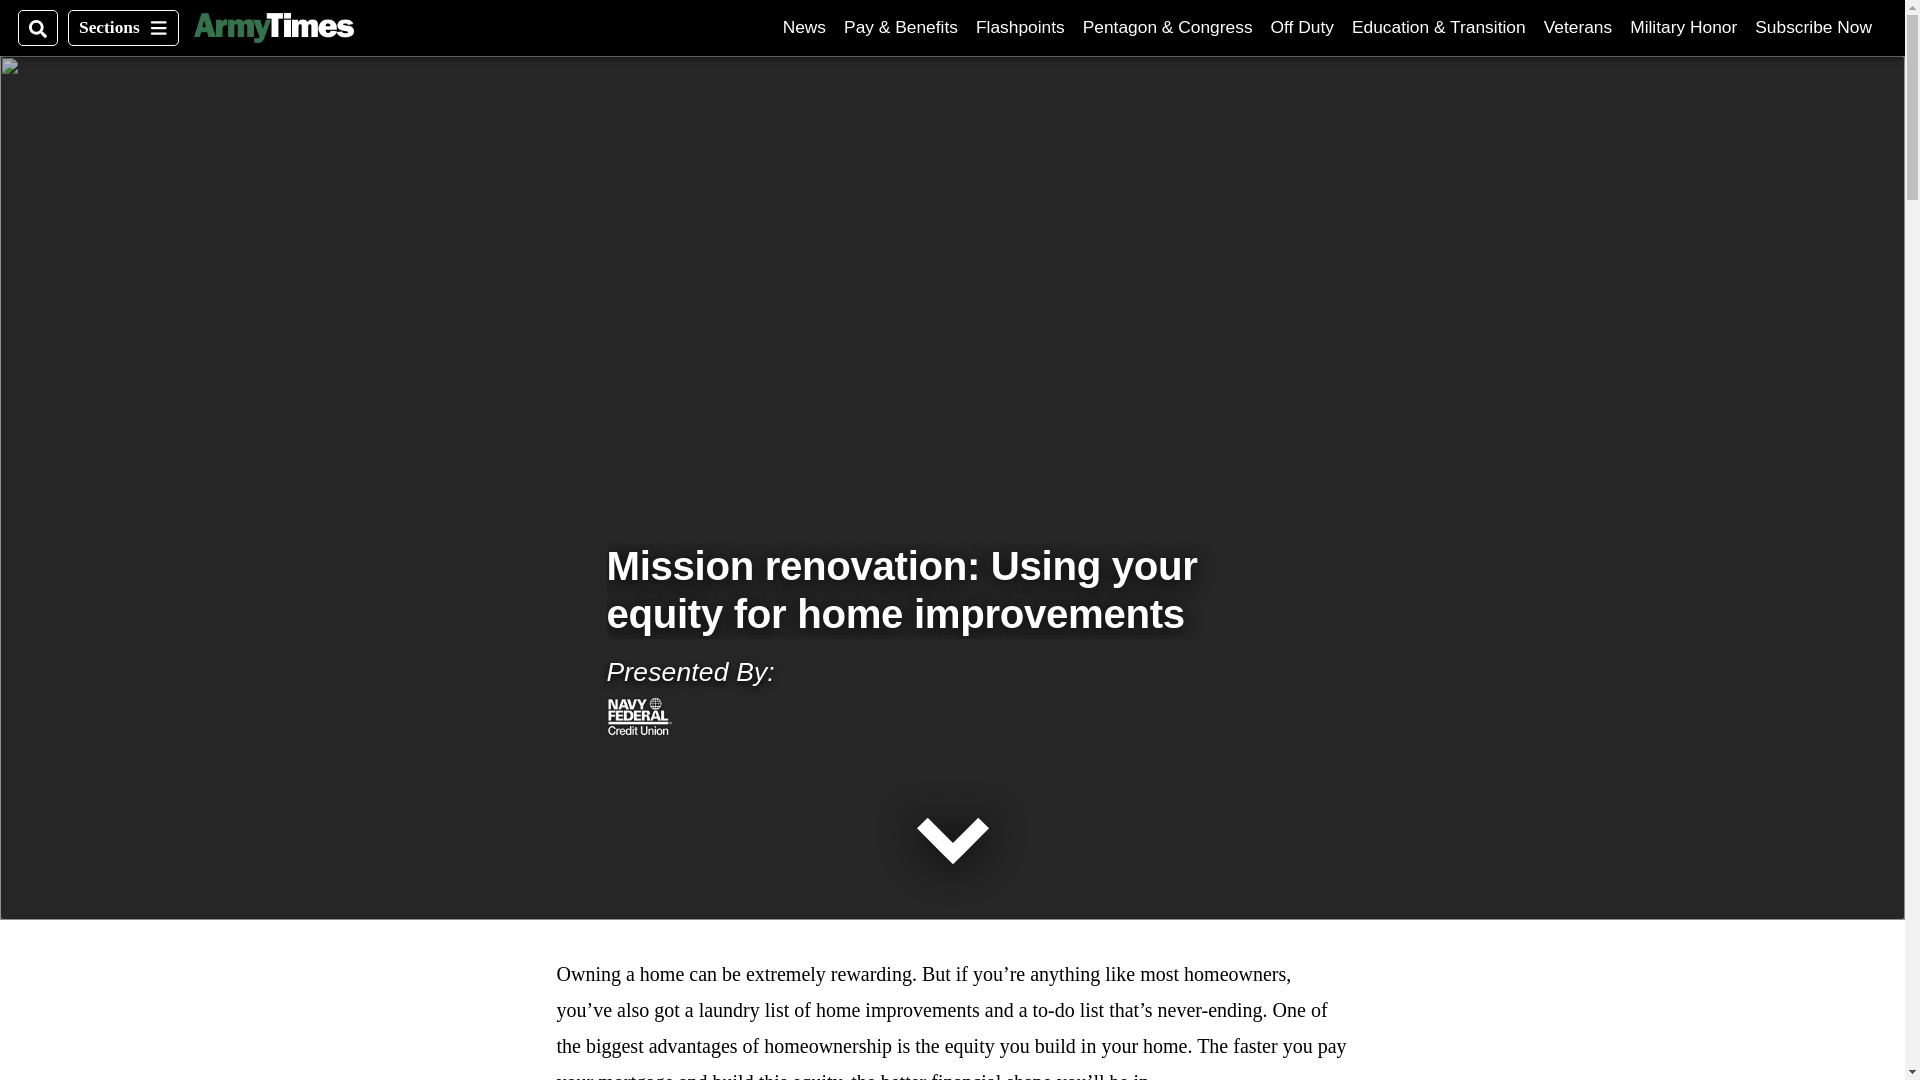  Describe the element at coordinates (273, 28) in the screenshot. I see `Flashpoints` at that location.